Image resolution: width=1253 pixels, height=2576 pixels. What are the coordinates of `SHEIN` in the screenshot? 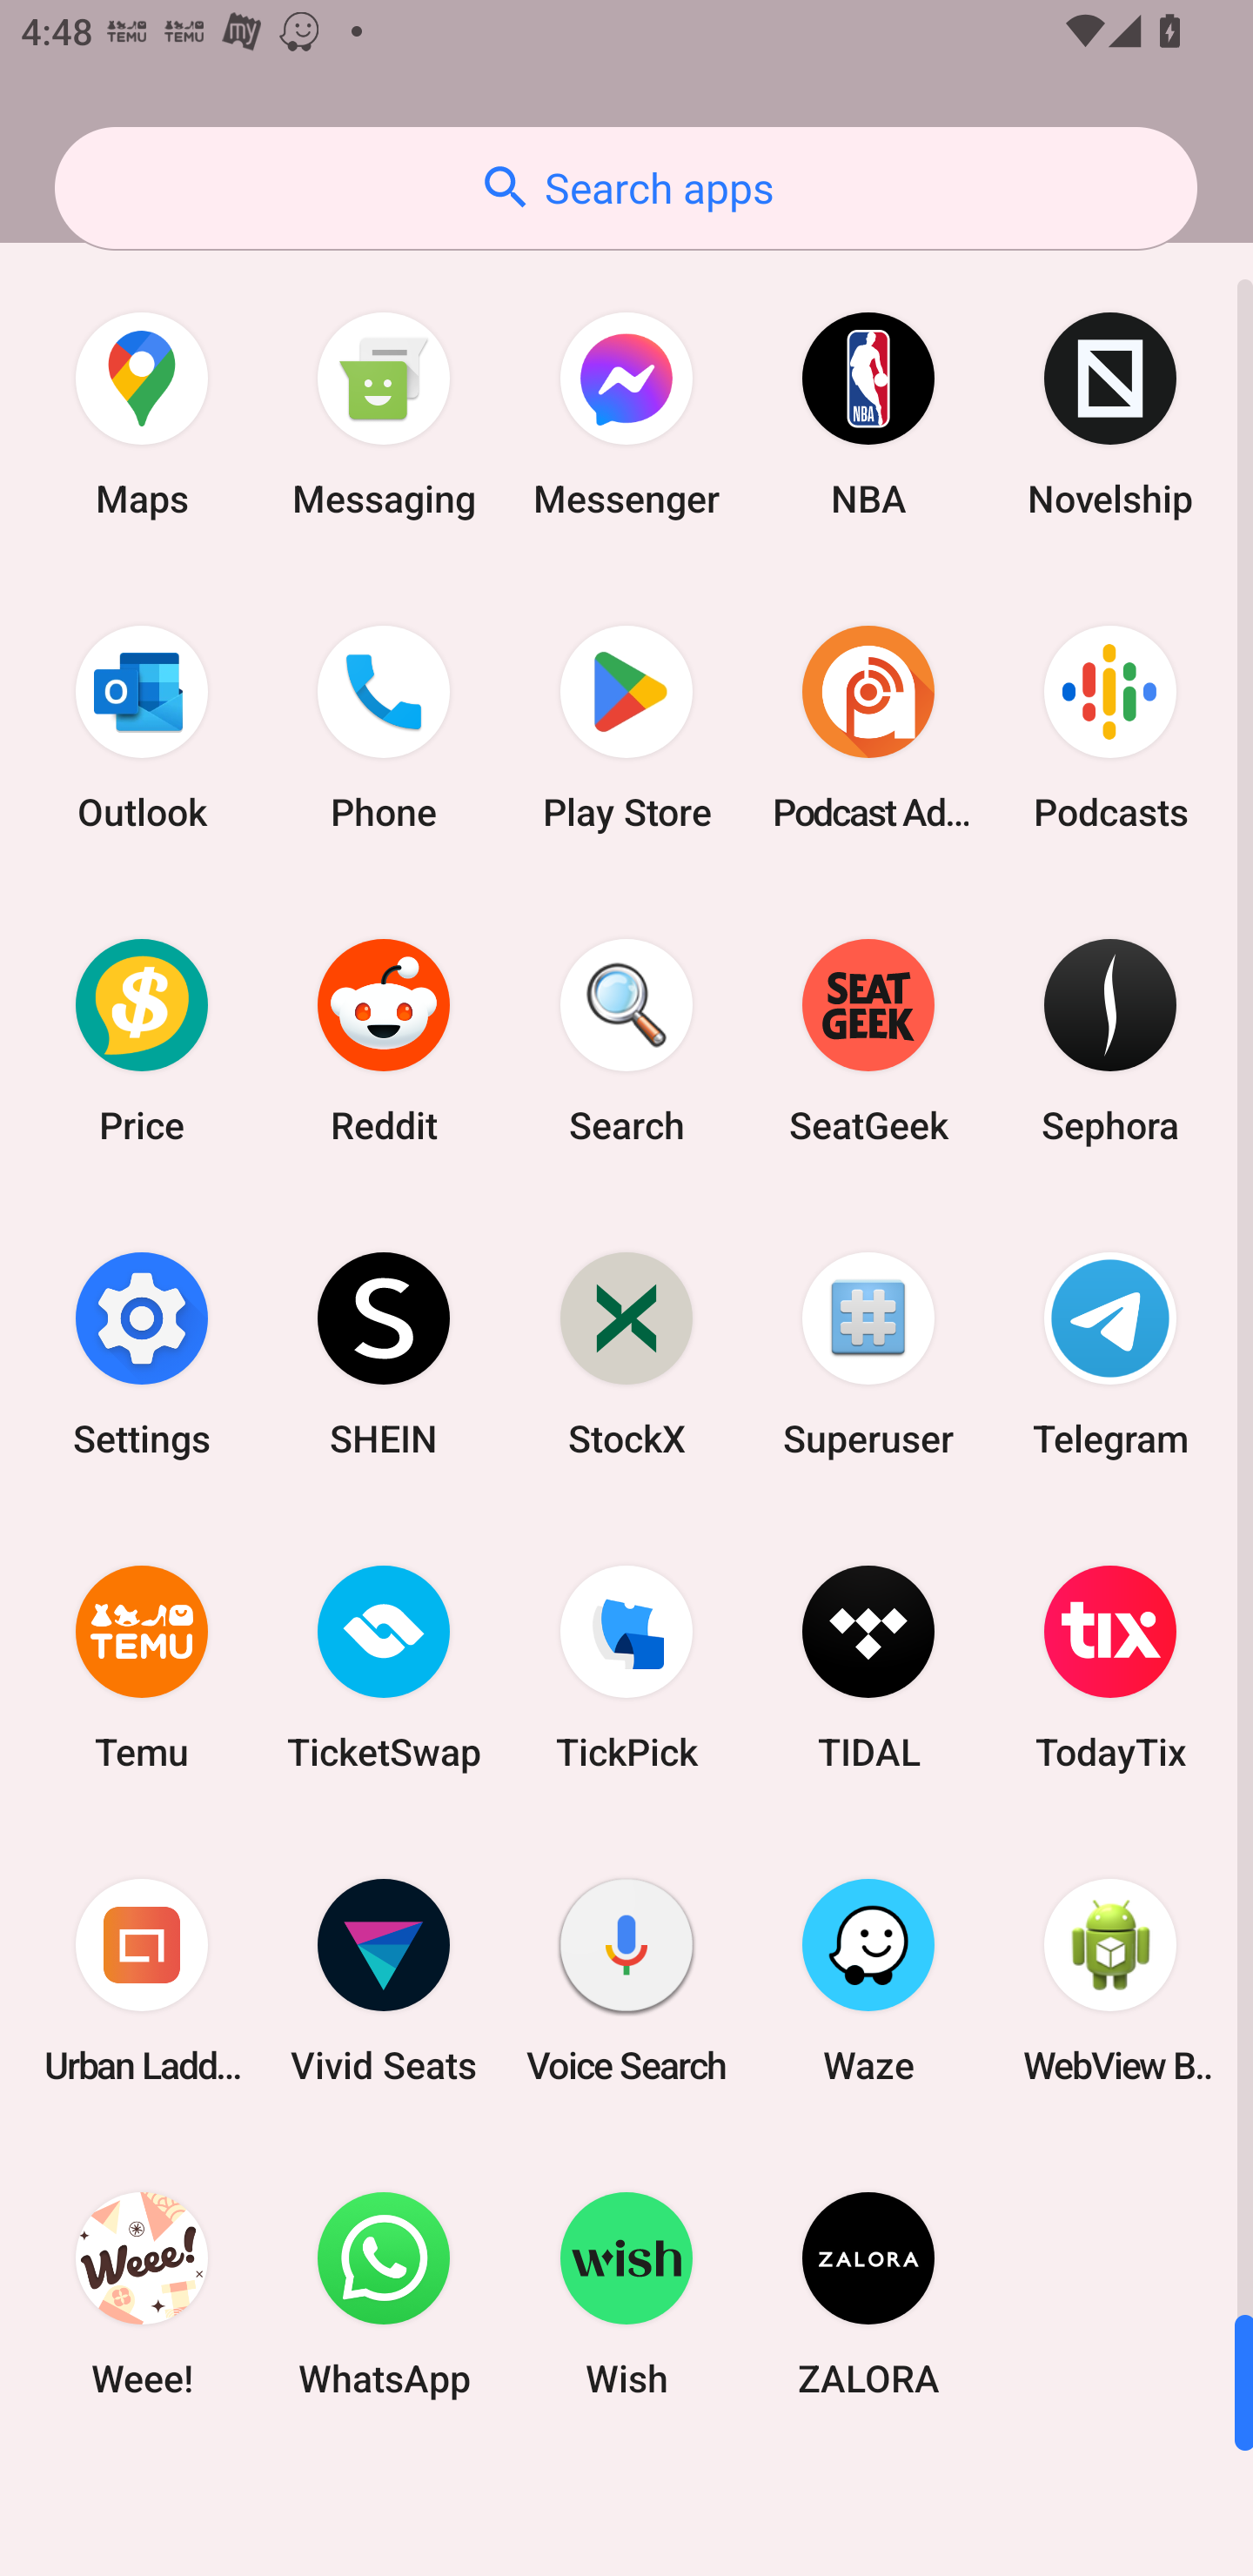 It's located at (384, 1353).